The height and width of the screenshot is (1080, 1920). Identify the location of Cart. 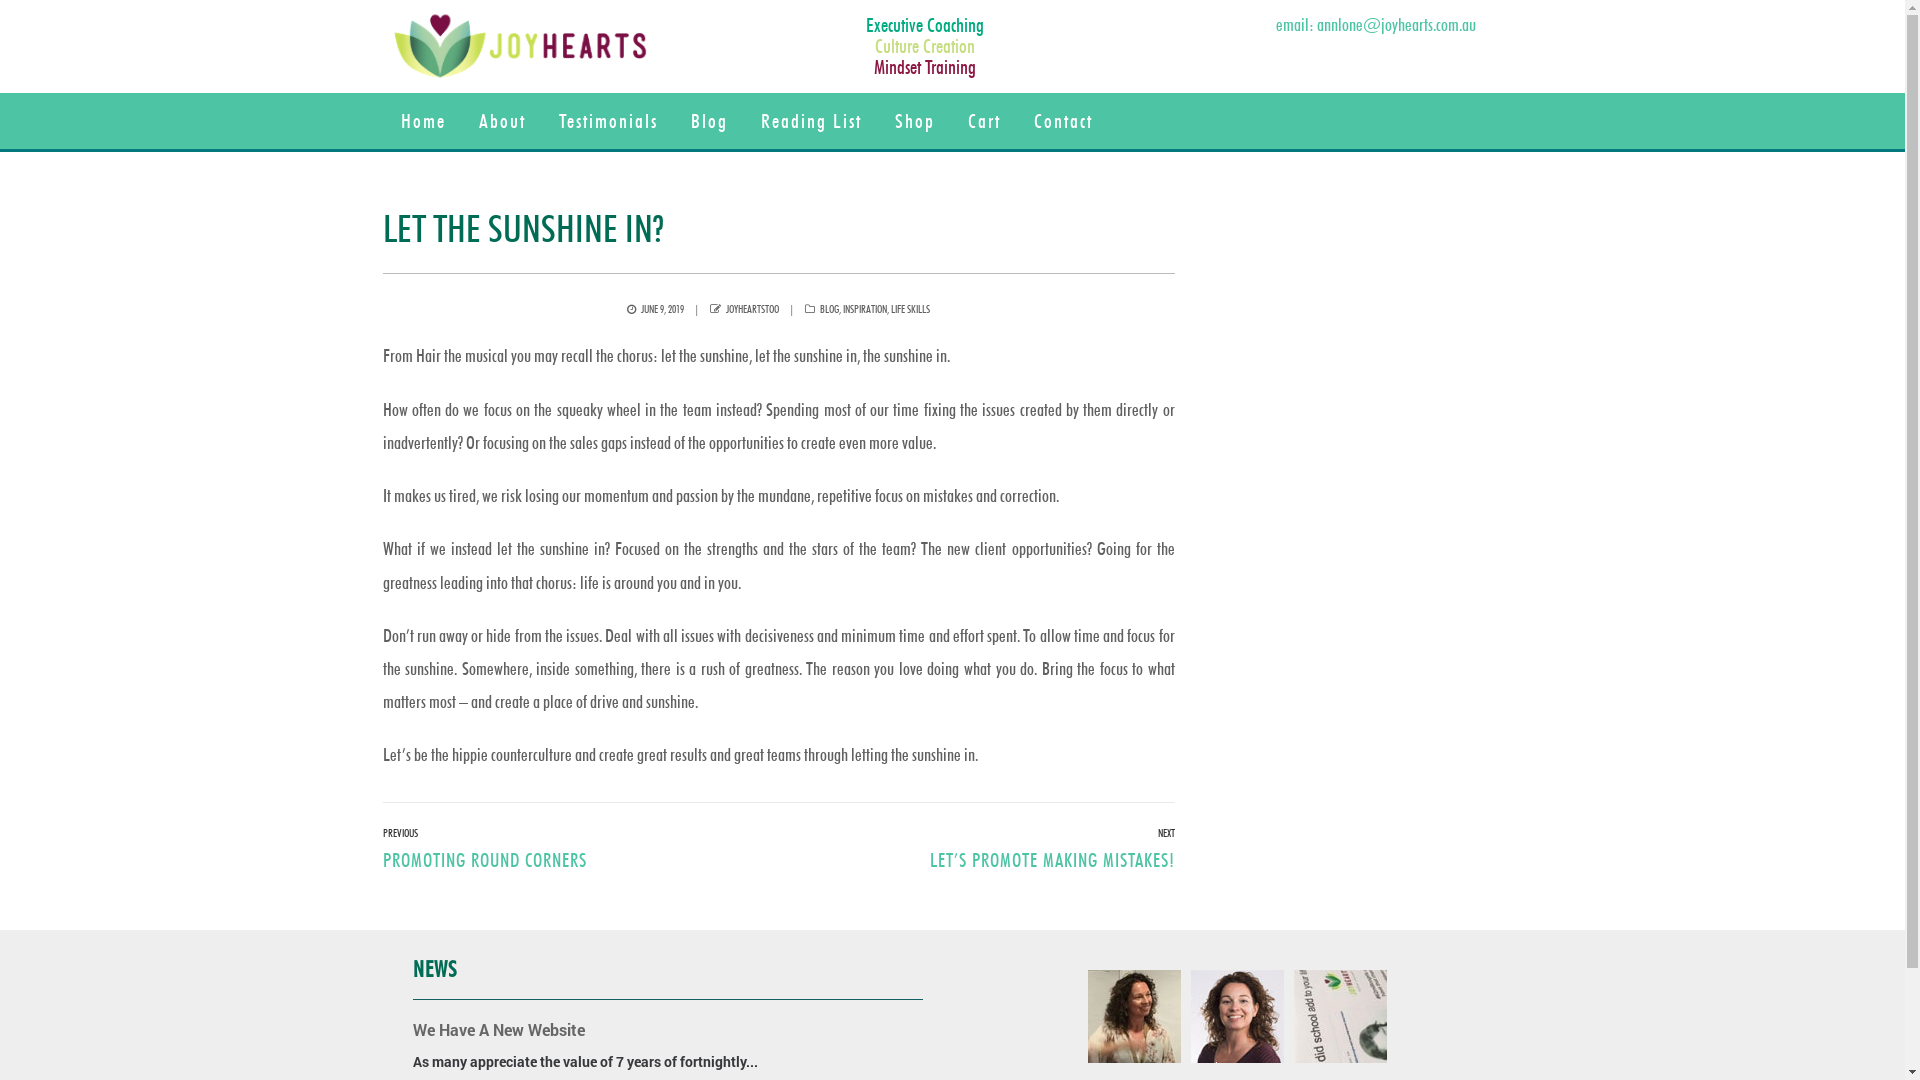
(984, 121).